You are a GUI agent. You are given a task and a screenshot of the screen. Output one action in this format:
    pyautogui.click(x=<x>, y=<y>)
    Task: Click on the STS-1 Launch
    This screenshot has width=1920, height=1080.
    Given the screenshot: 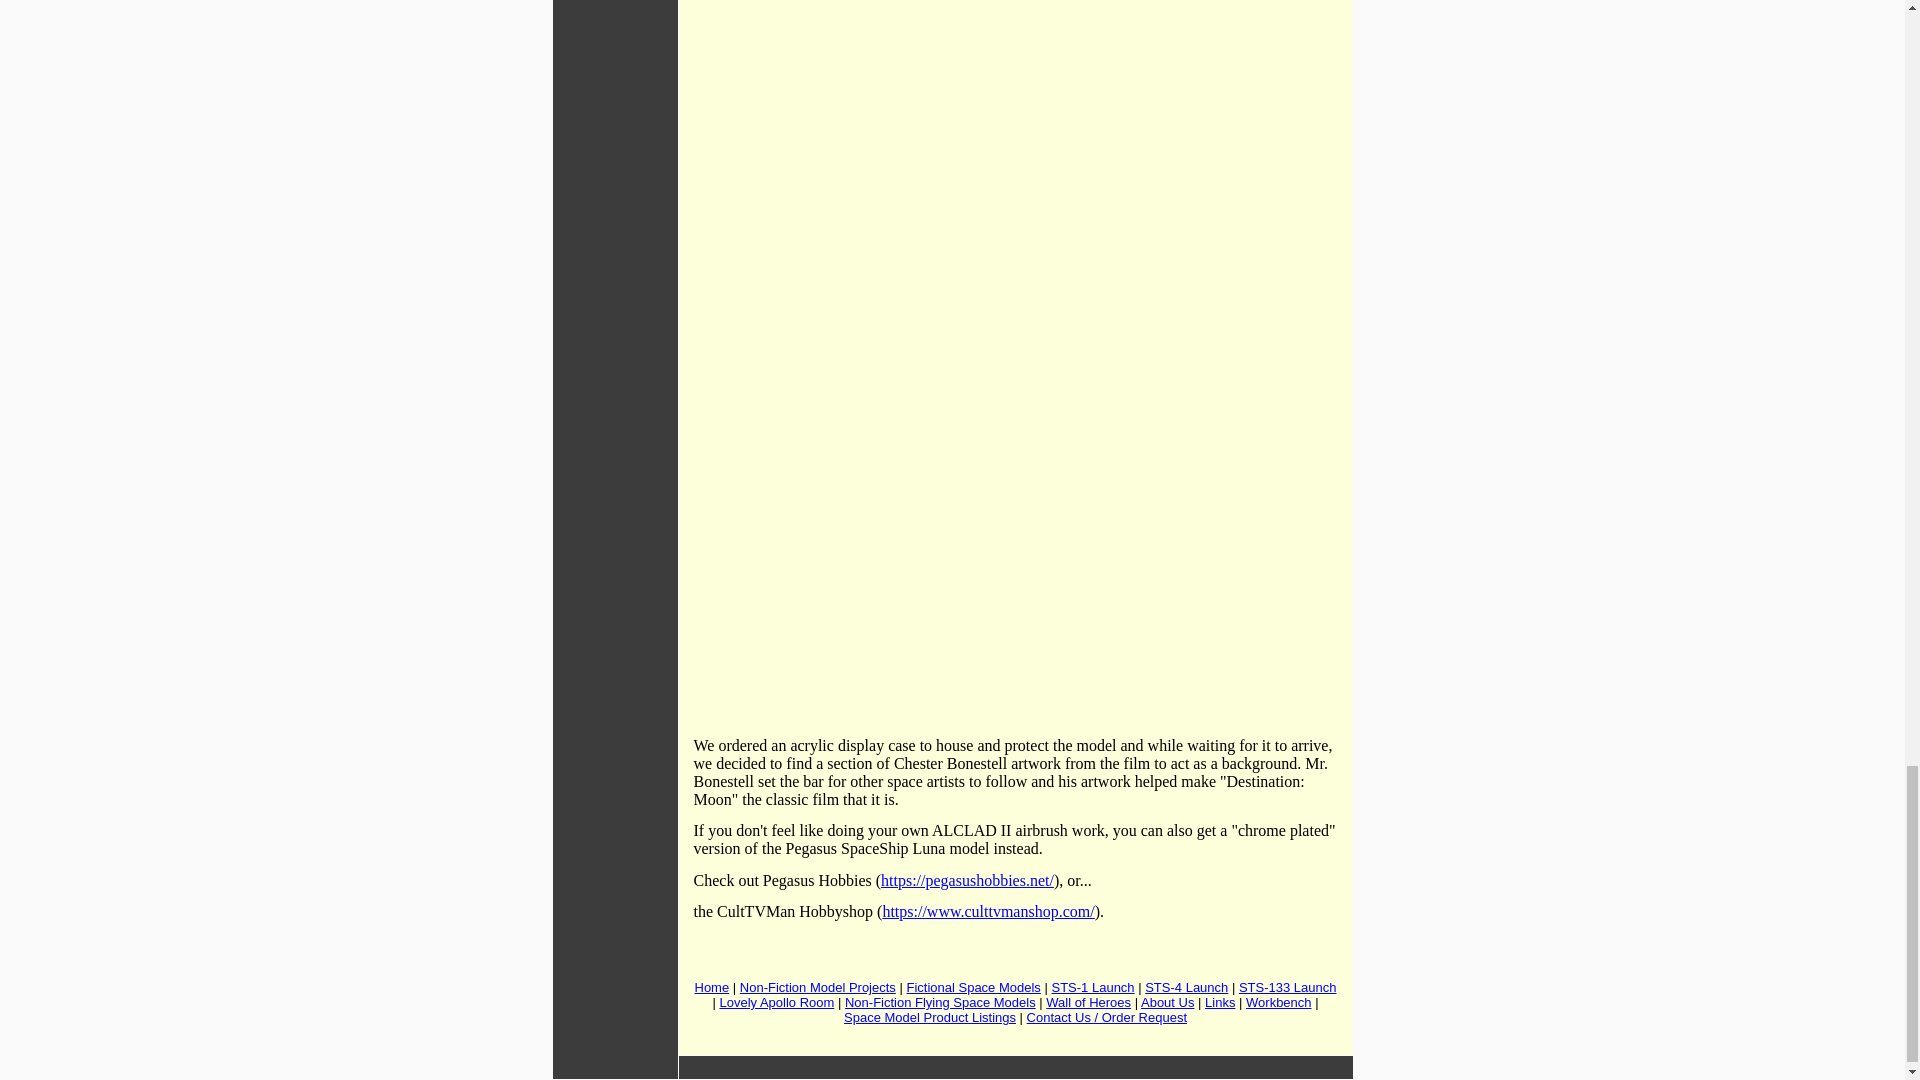 What is the action you would take?
    pyautogui.click(x=1092, y=986)
    